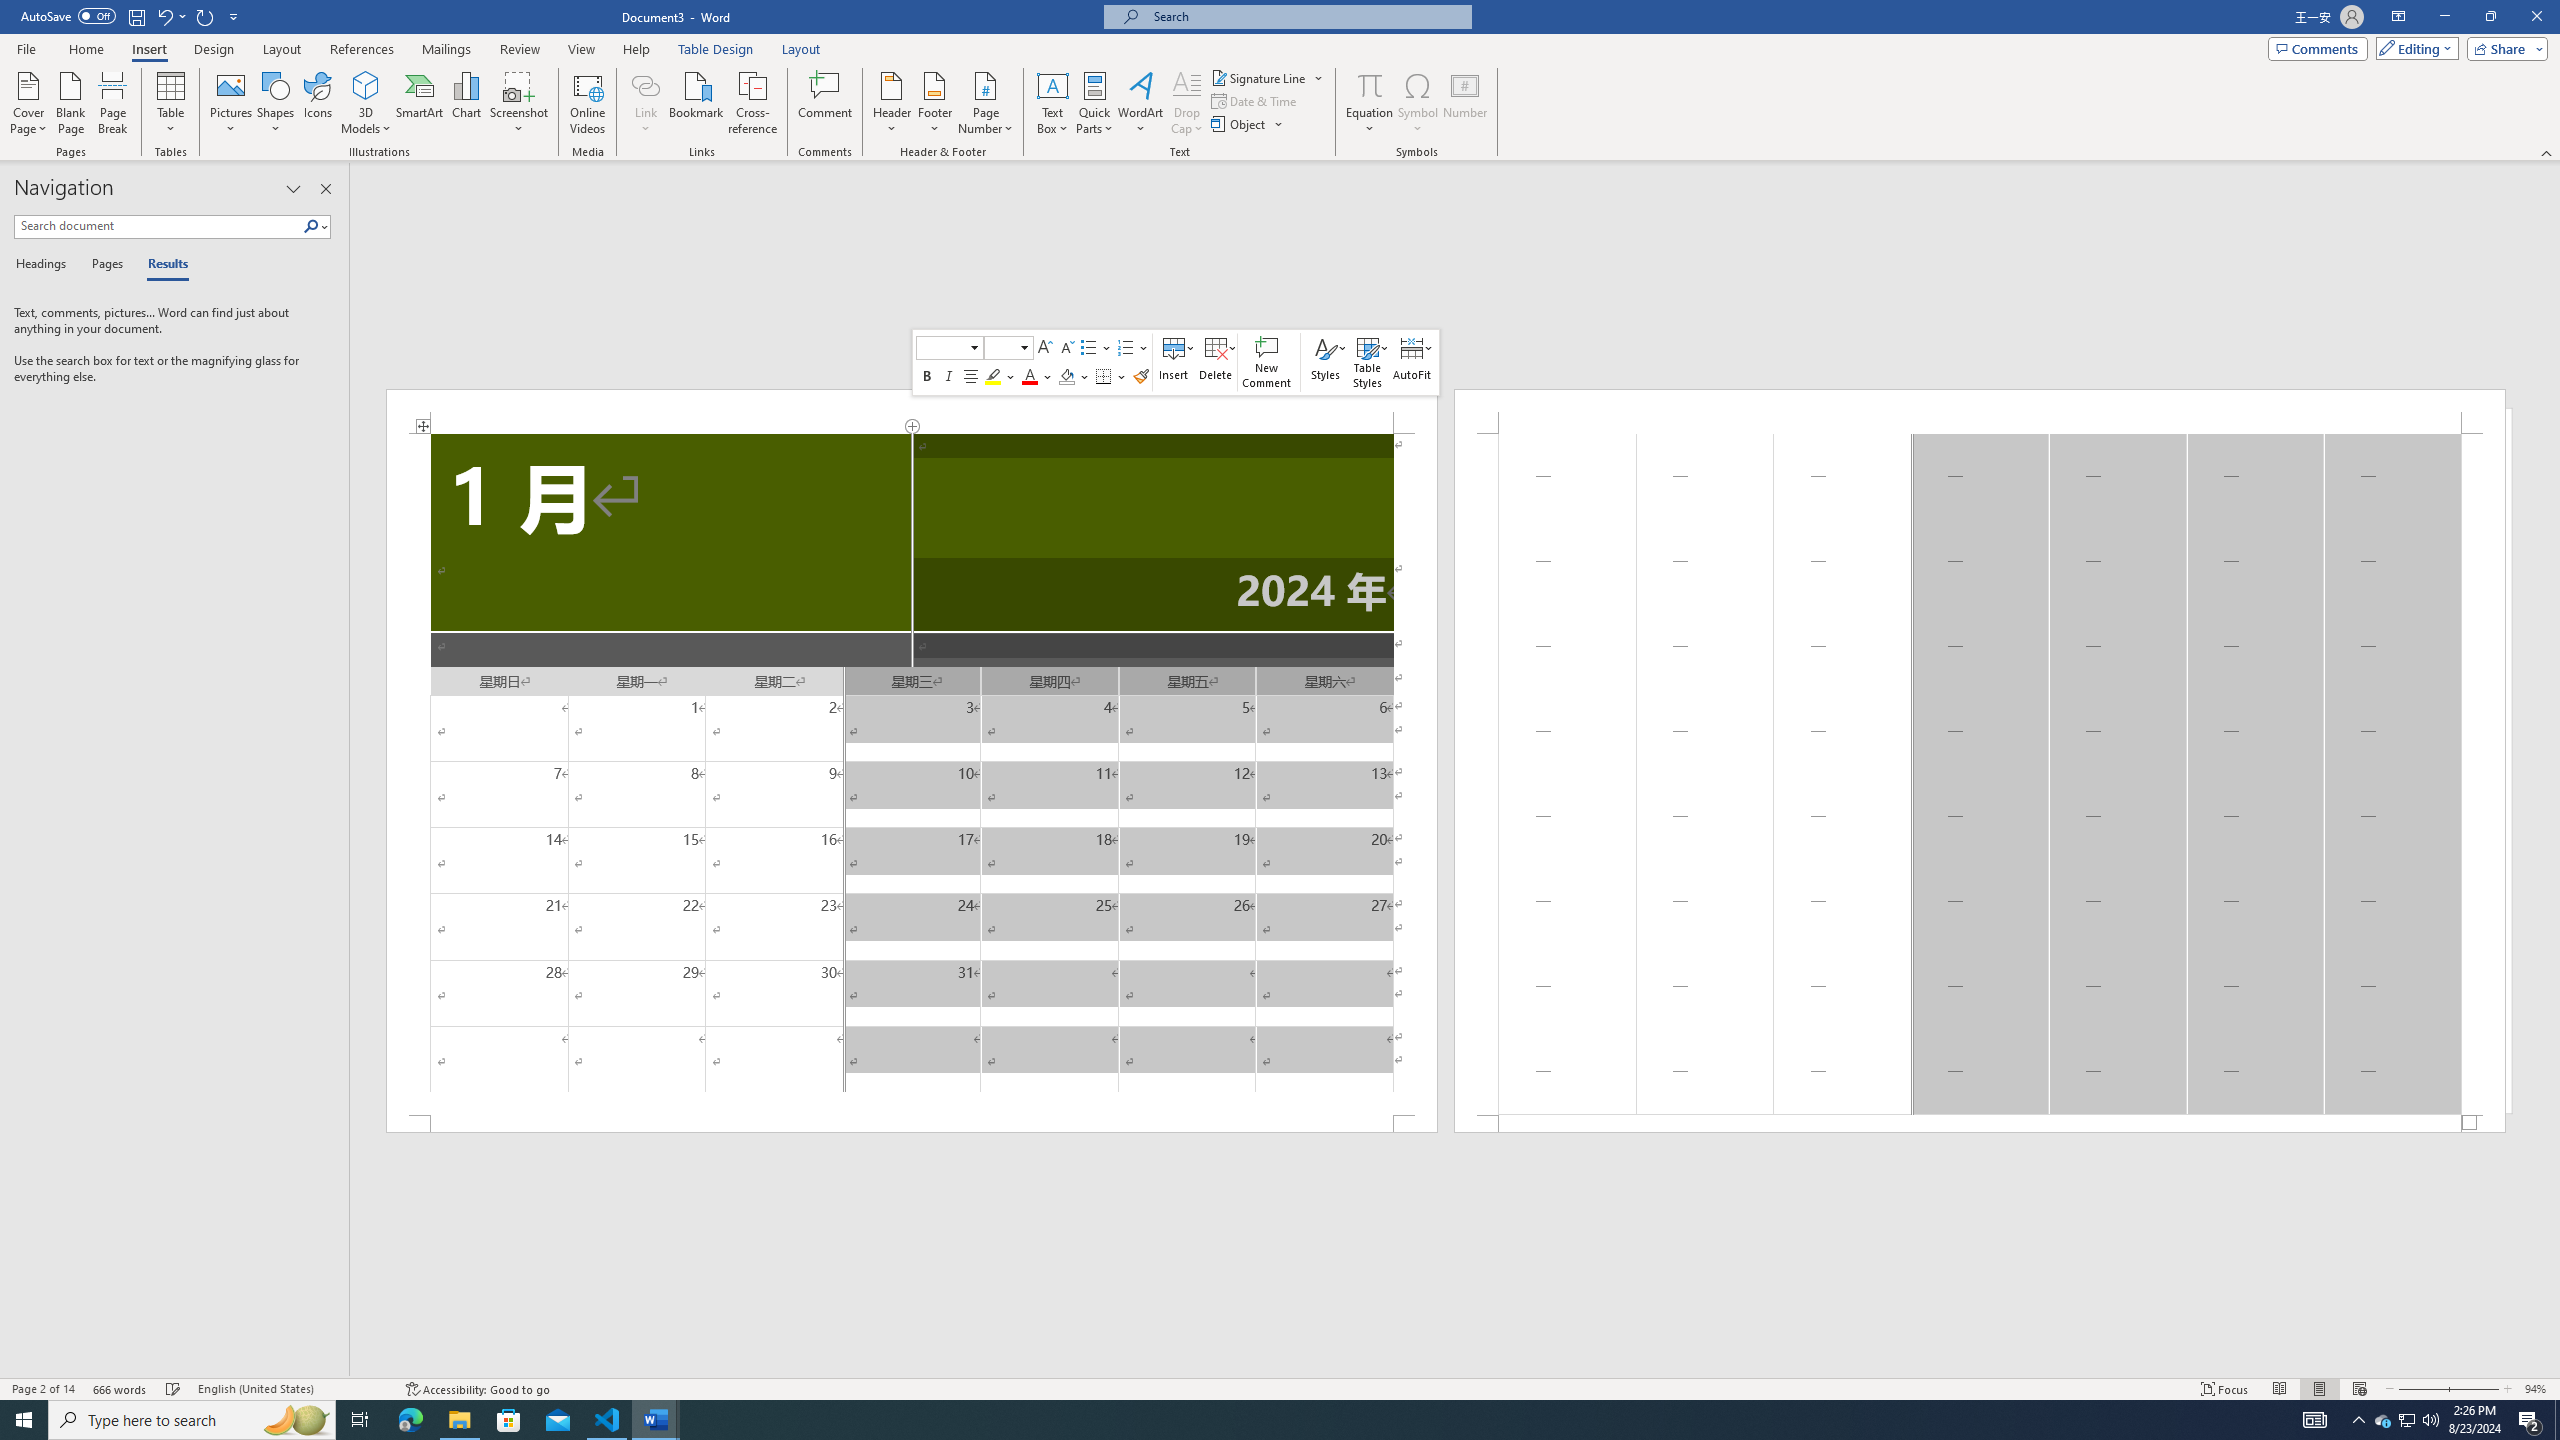 Image resolution: width=2560 pixels, height=1440 pixels. I want to click on Word Count 666 words, so click(122, 1389).